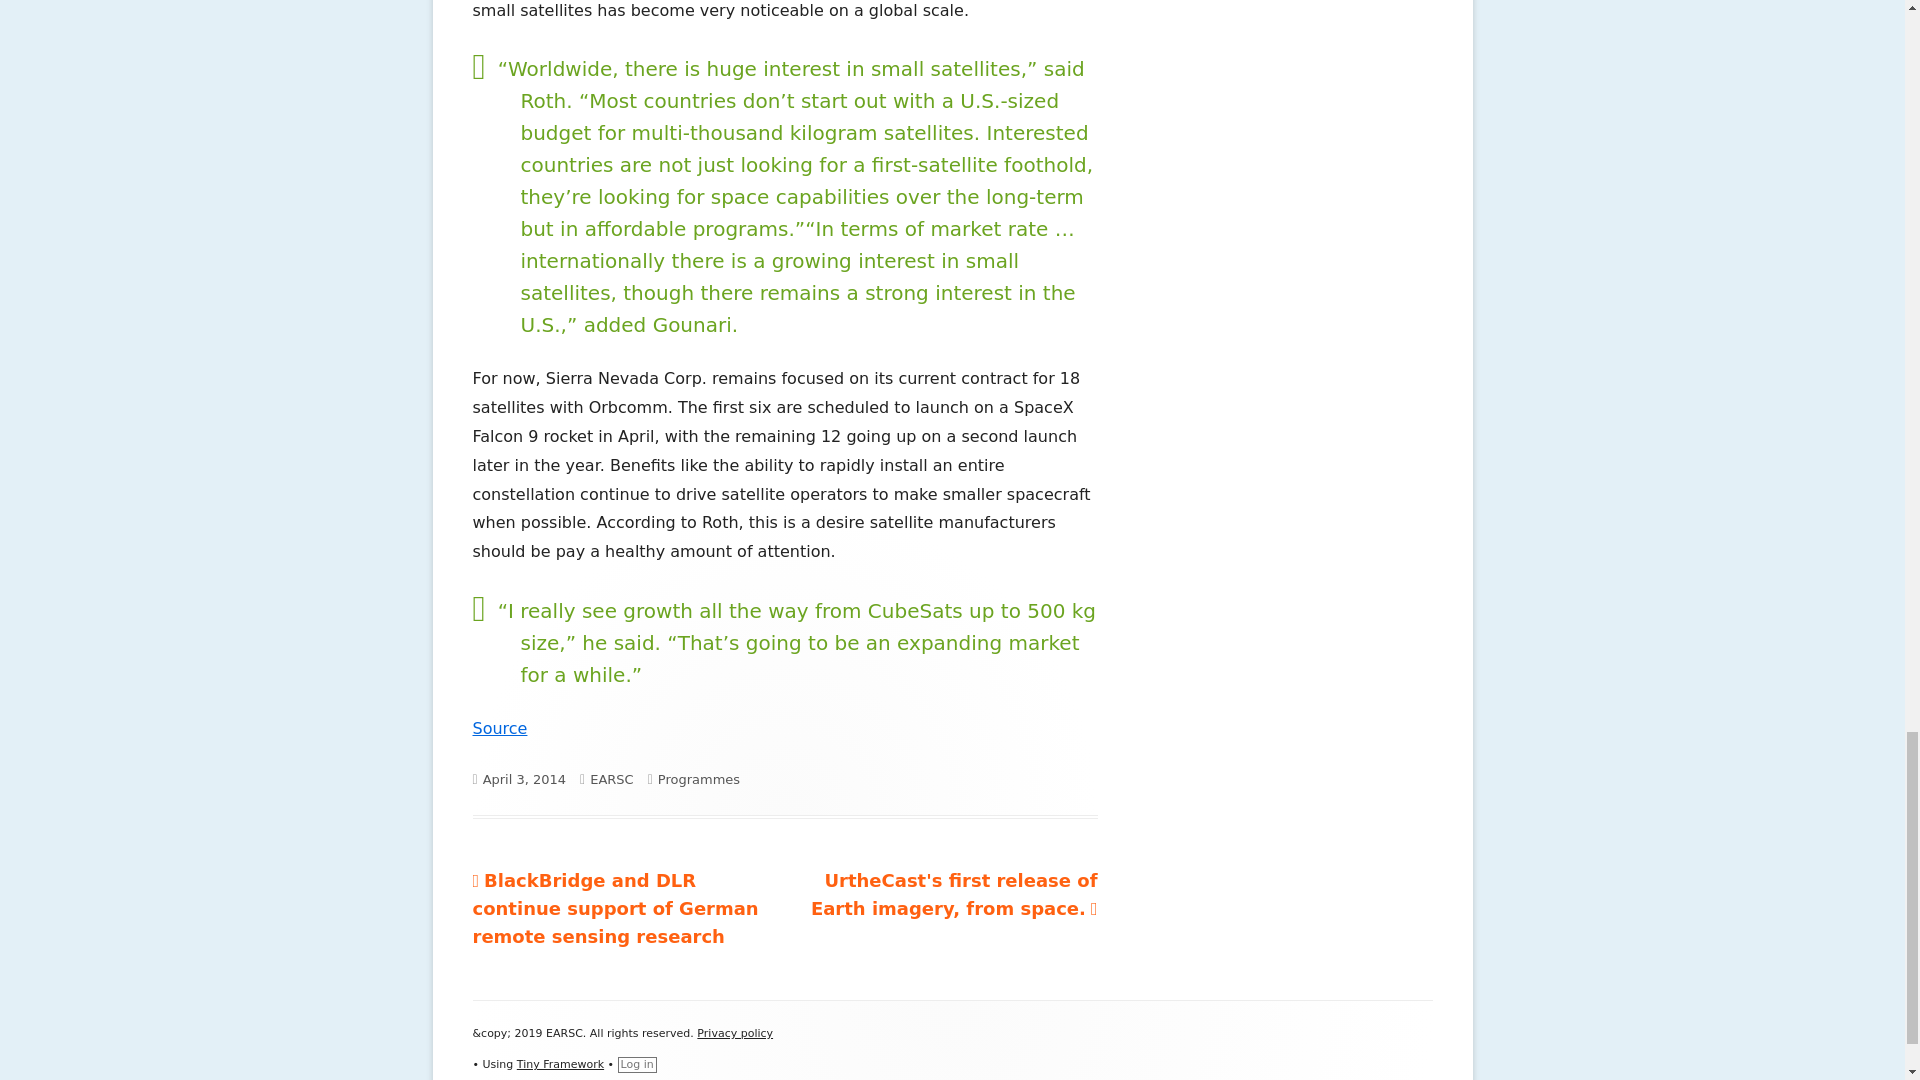 Image resolution: width=1920 pixels, height=1080 pixels. Describe the element at coordinates (611, 780) in the screenshot. I see `EARSC` at that location.